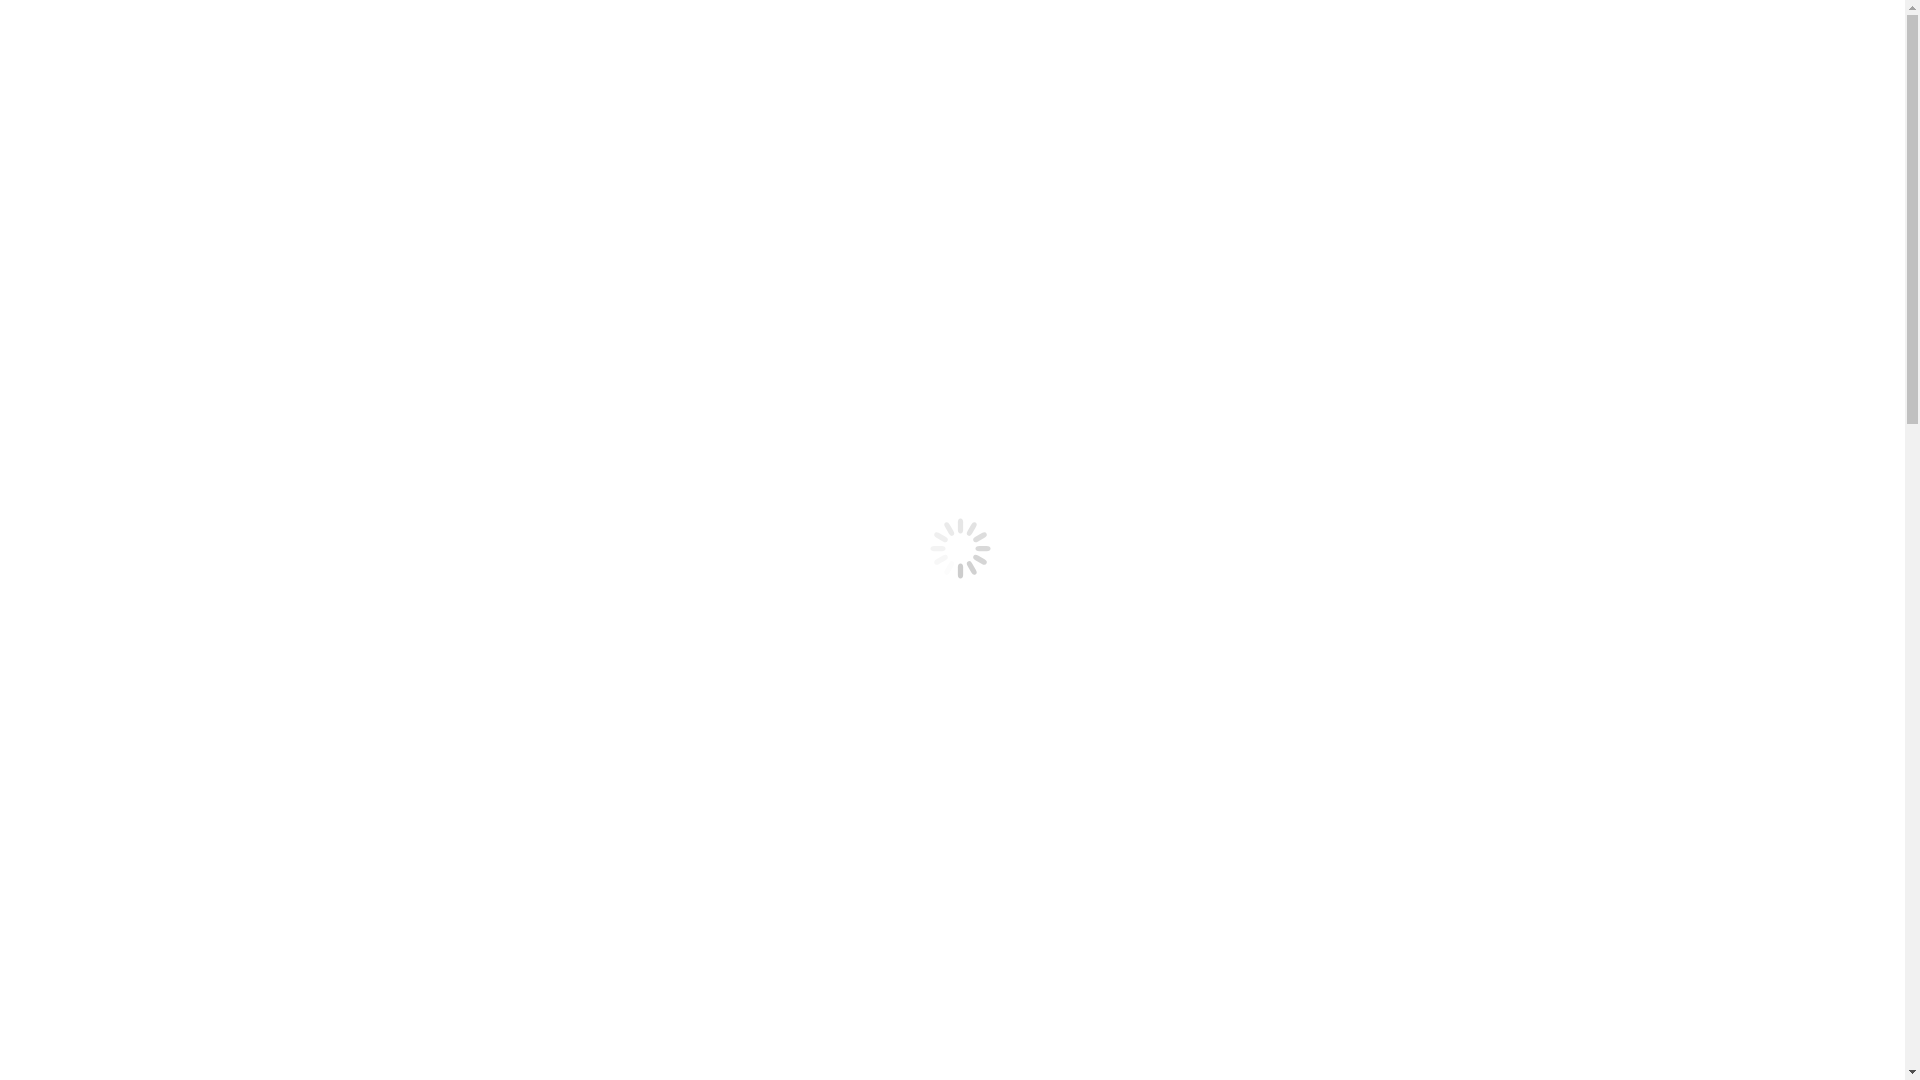 This screenshot has height=1080, width=1920. What do you see at coordinates (286, 392) in the screenshot?
I see `Freedom of Information and Protection of Privacy Act (FOIP)` at bounding box center [286, 392].